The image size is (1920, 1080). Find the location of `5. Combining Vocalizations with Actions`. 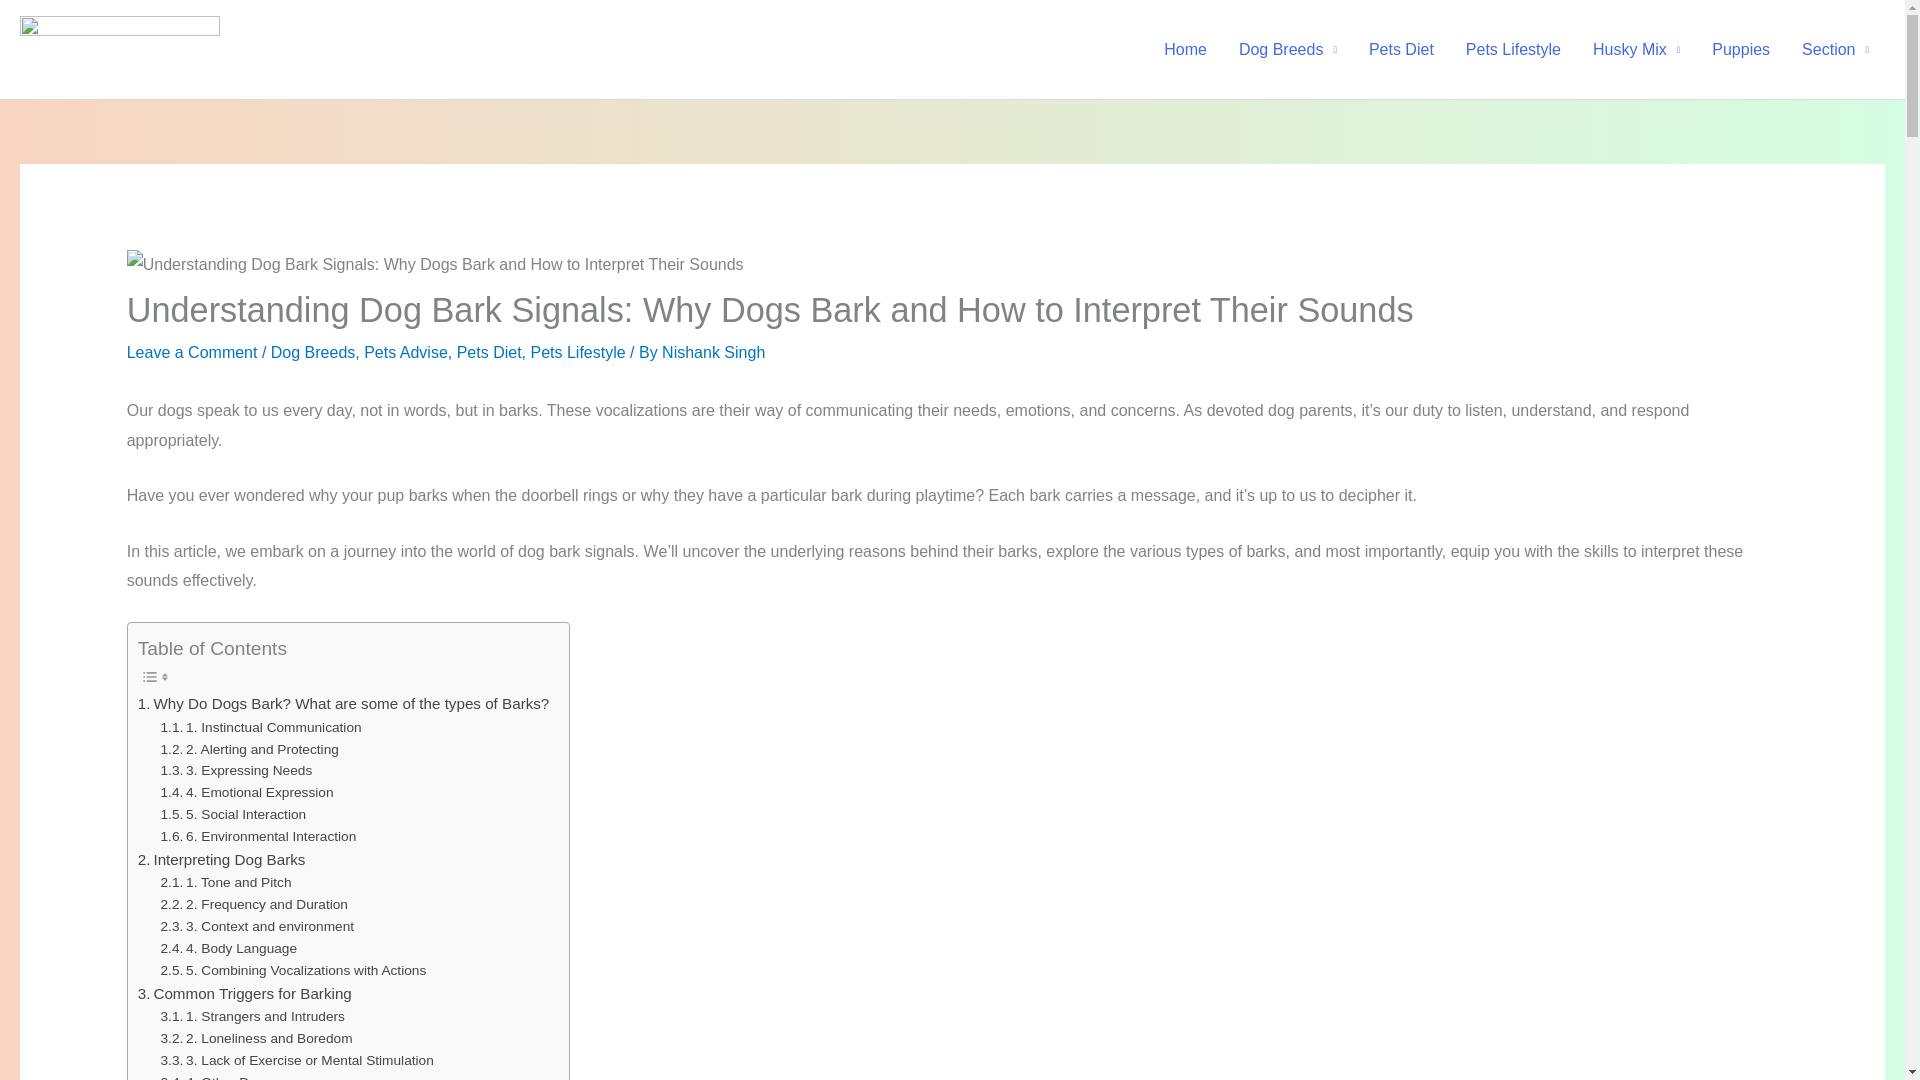

5. Combining Vocalizations with Actions is located at coordinates (294, 970).